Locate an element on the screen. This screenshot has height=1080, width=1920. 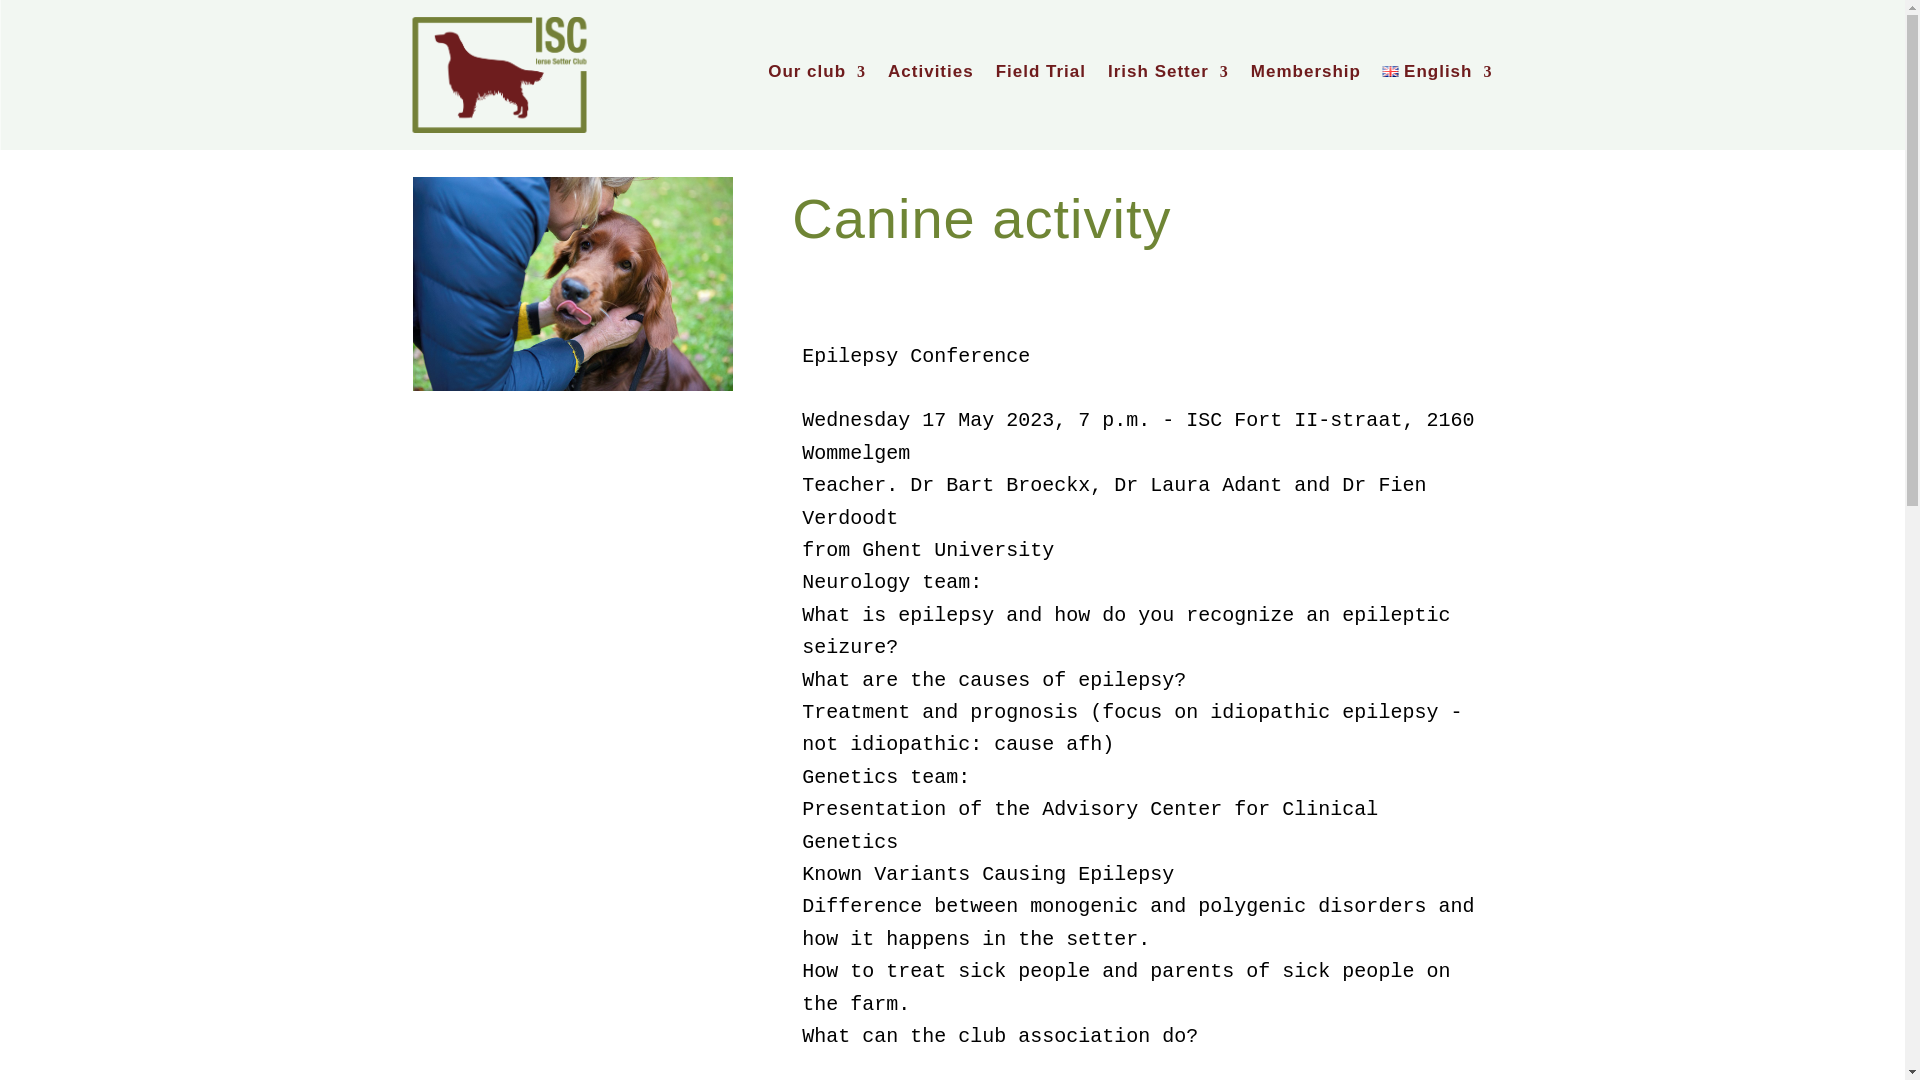
Membership is located at coordinates (1306, 76).